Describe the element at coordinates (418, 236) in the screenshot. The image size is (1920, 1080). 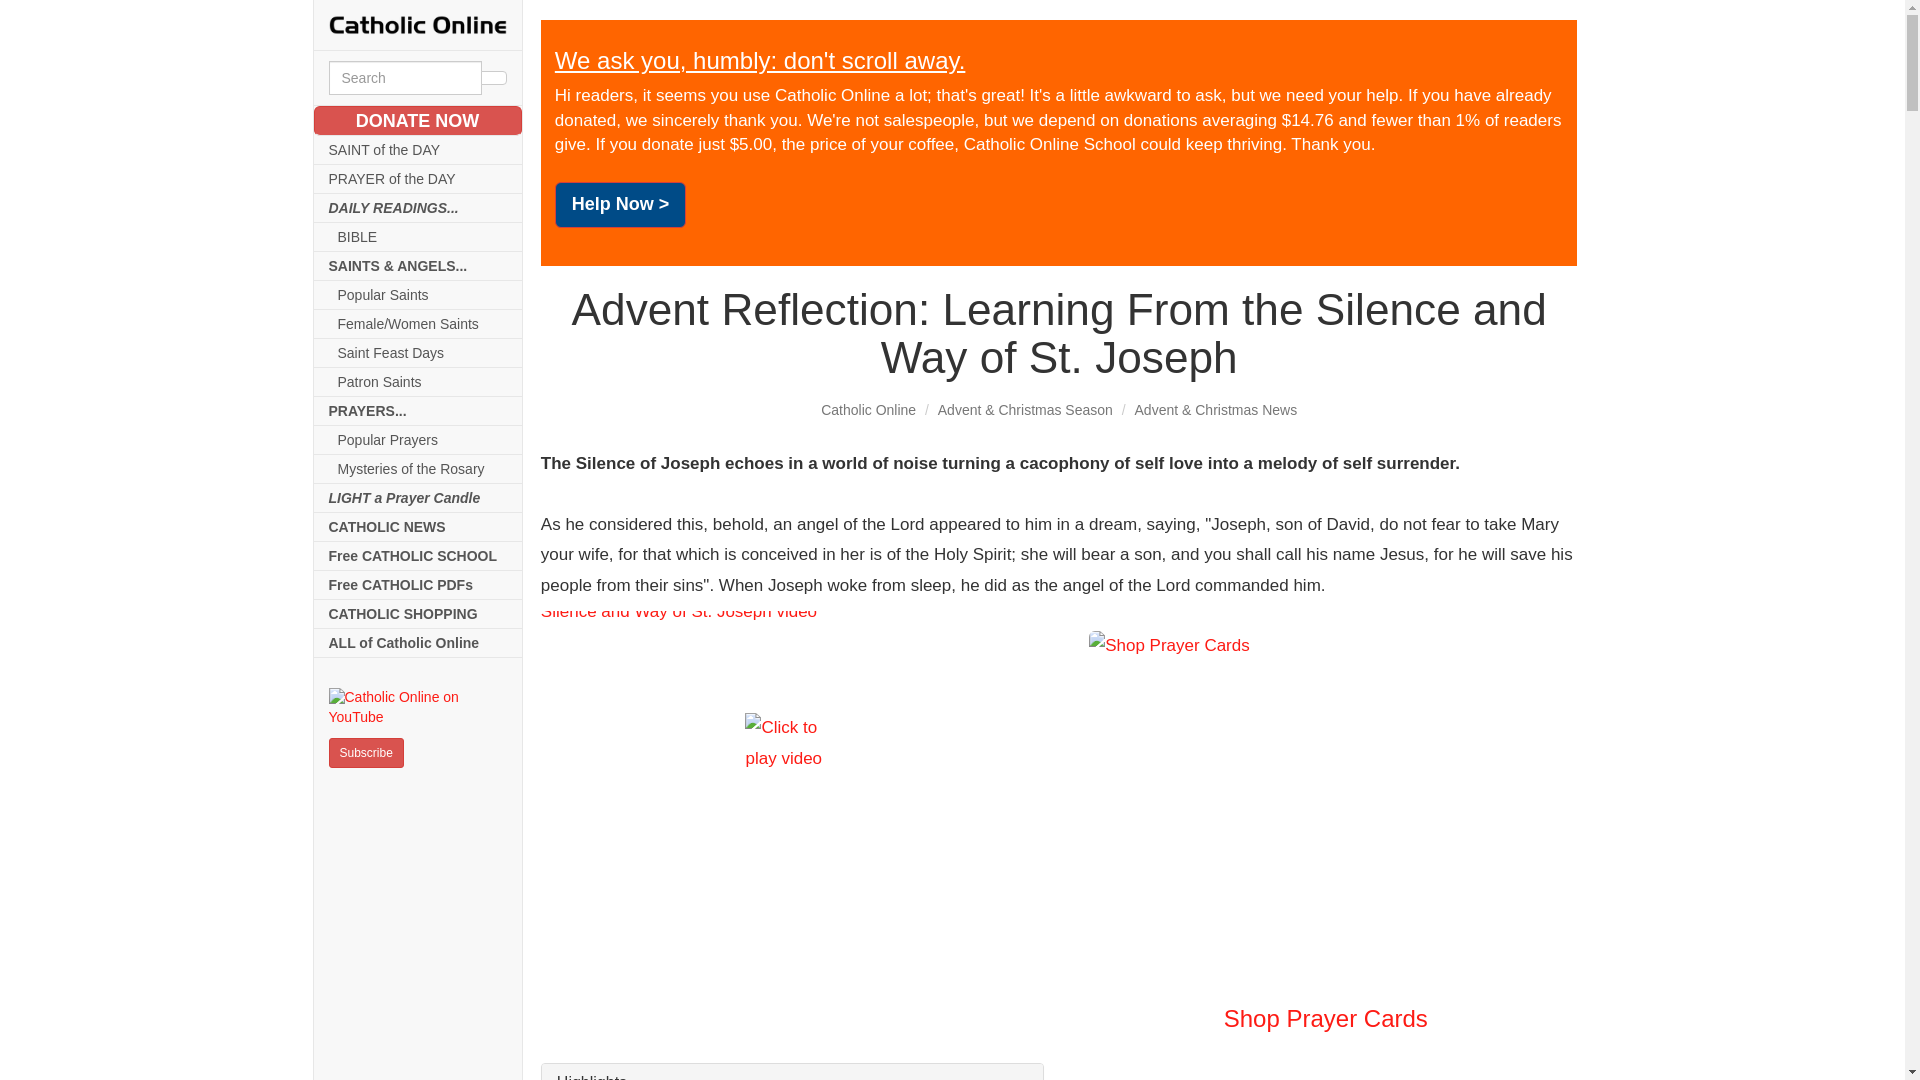
I see `BIBLE` at that location.